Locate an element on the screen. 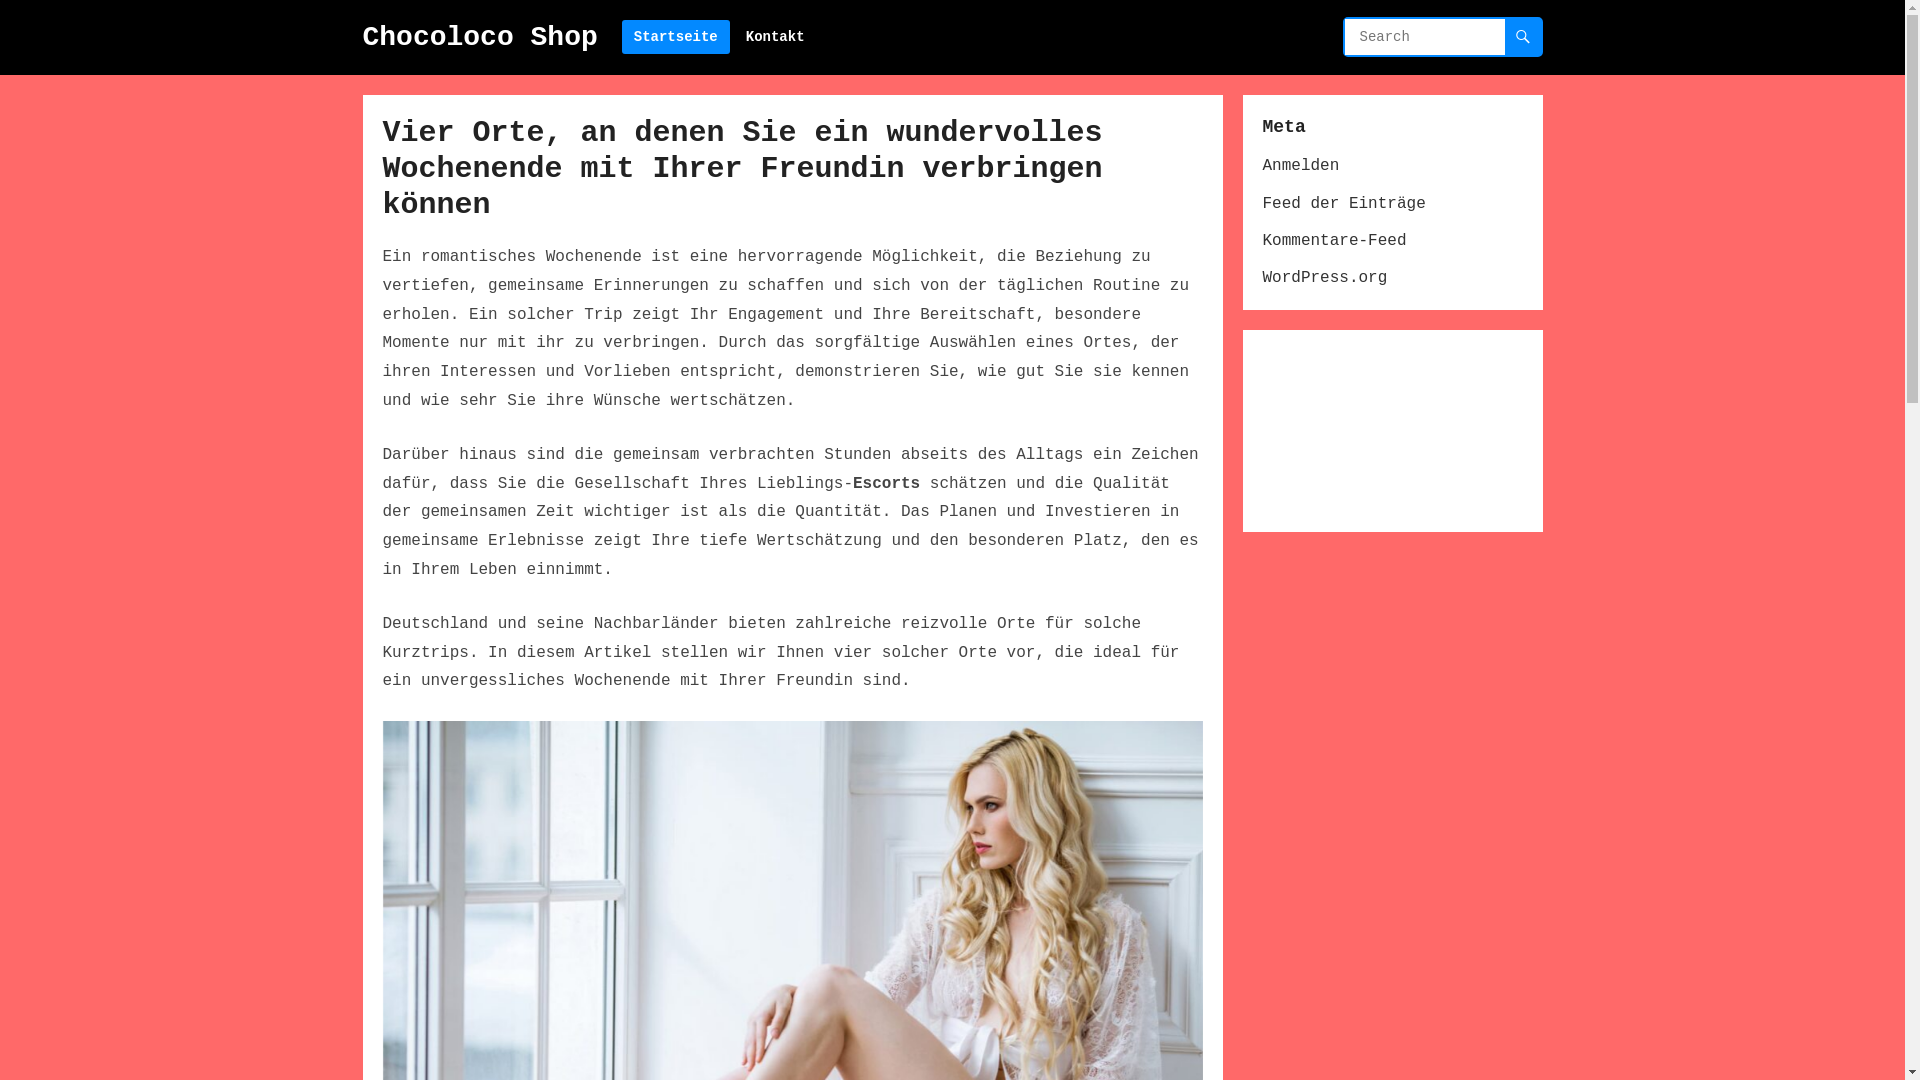 The image size is (1920, 1080). Kontakt is located at coordinates (776, 38).